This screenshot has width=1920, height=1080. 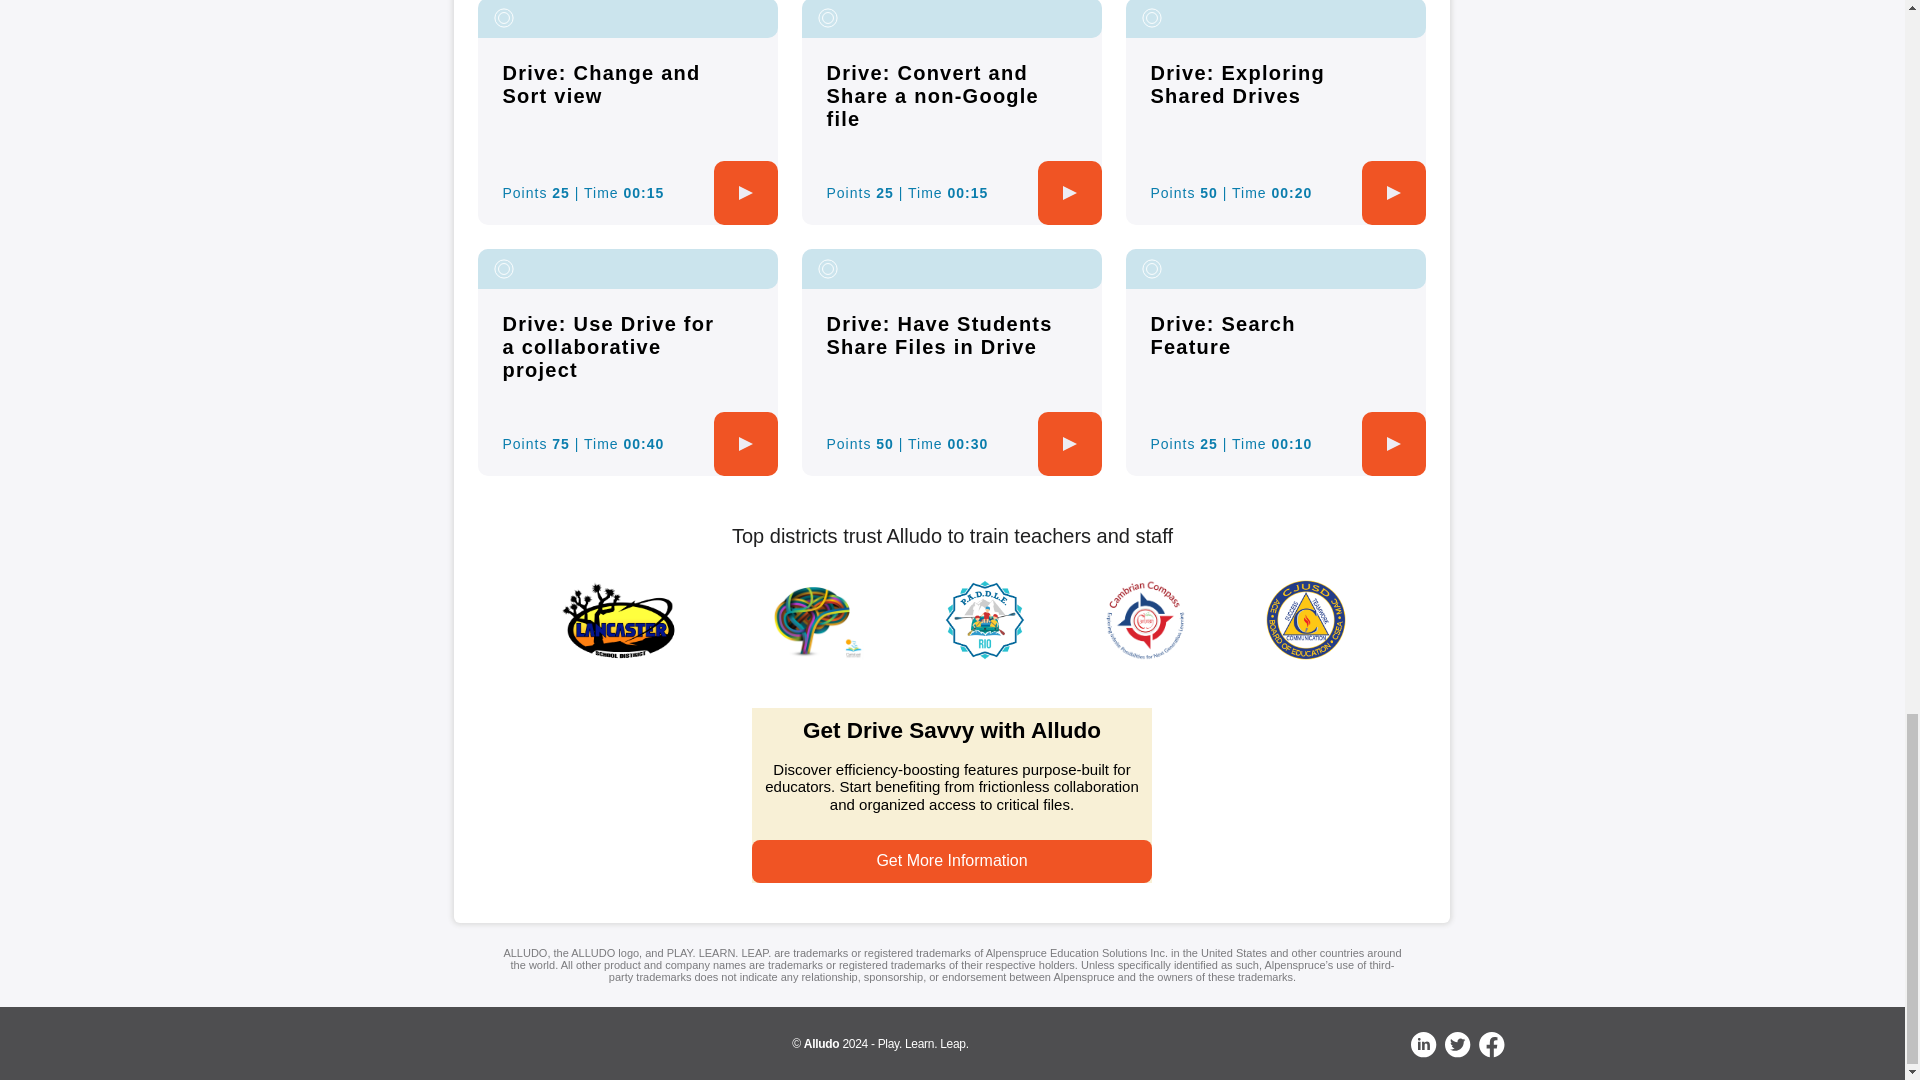 I want to click on Drive: Convert and Share a non-Google file, so click(x=932, y=95).